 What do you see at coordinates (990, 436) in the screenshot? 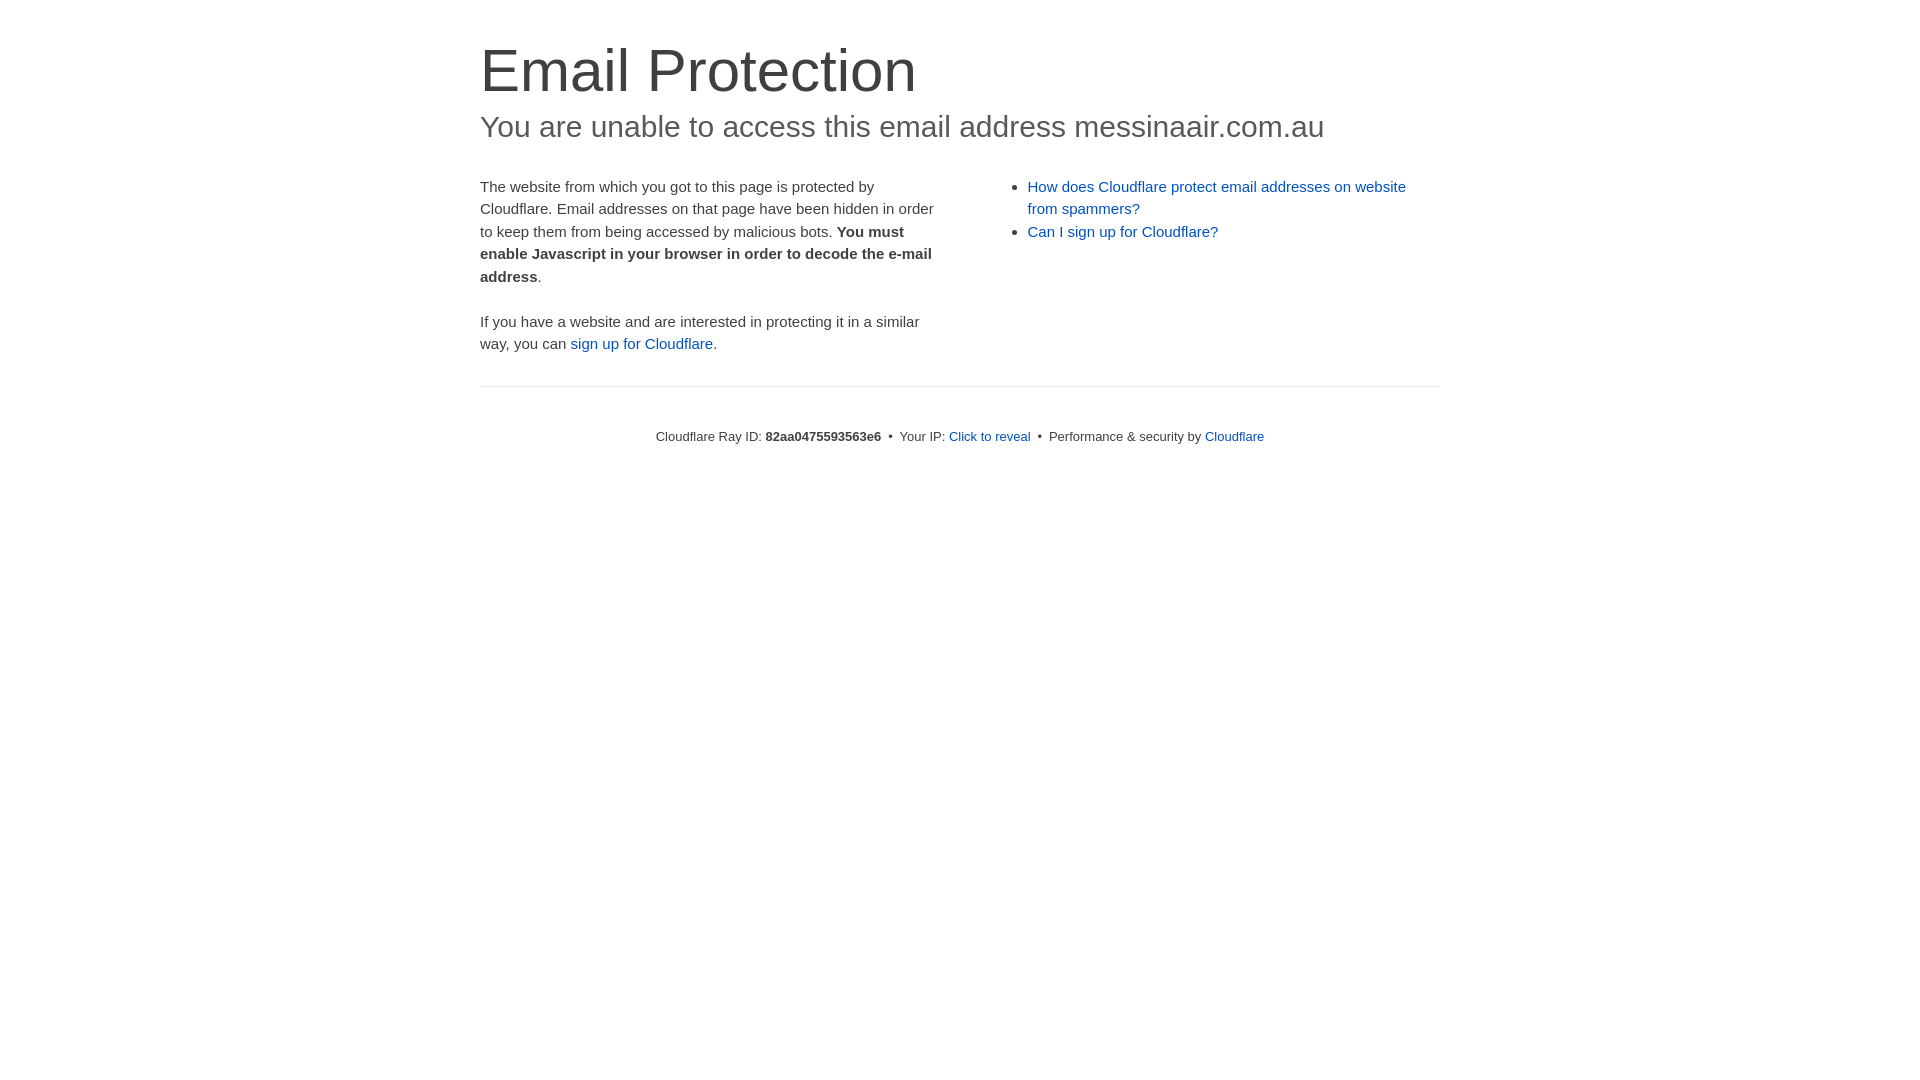
I see `Click to reveal` at bounding box center [990, 436].